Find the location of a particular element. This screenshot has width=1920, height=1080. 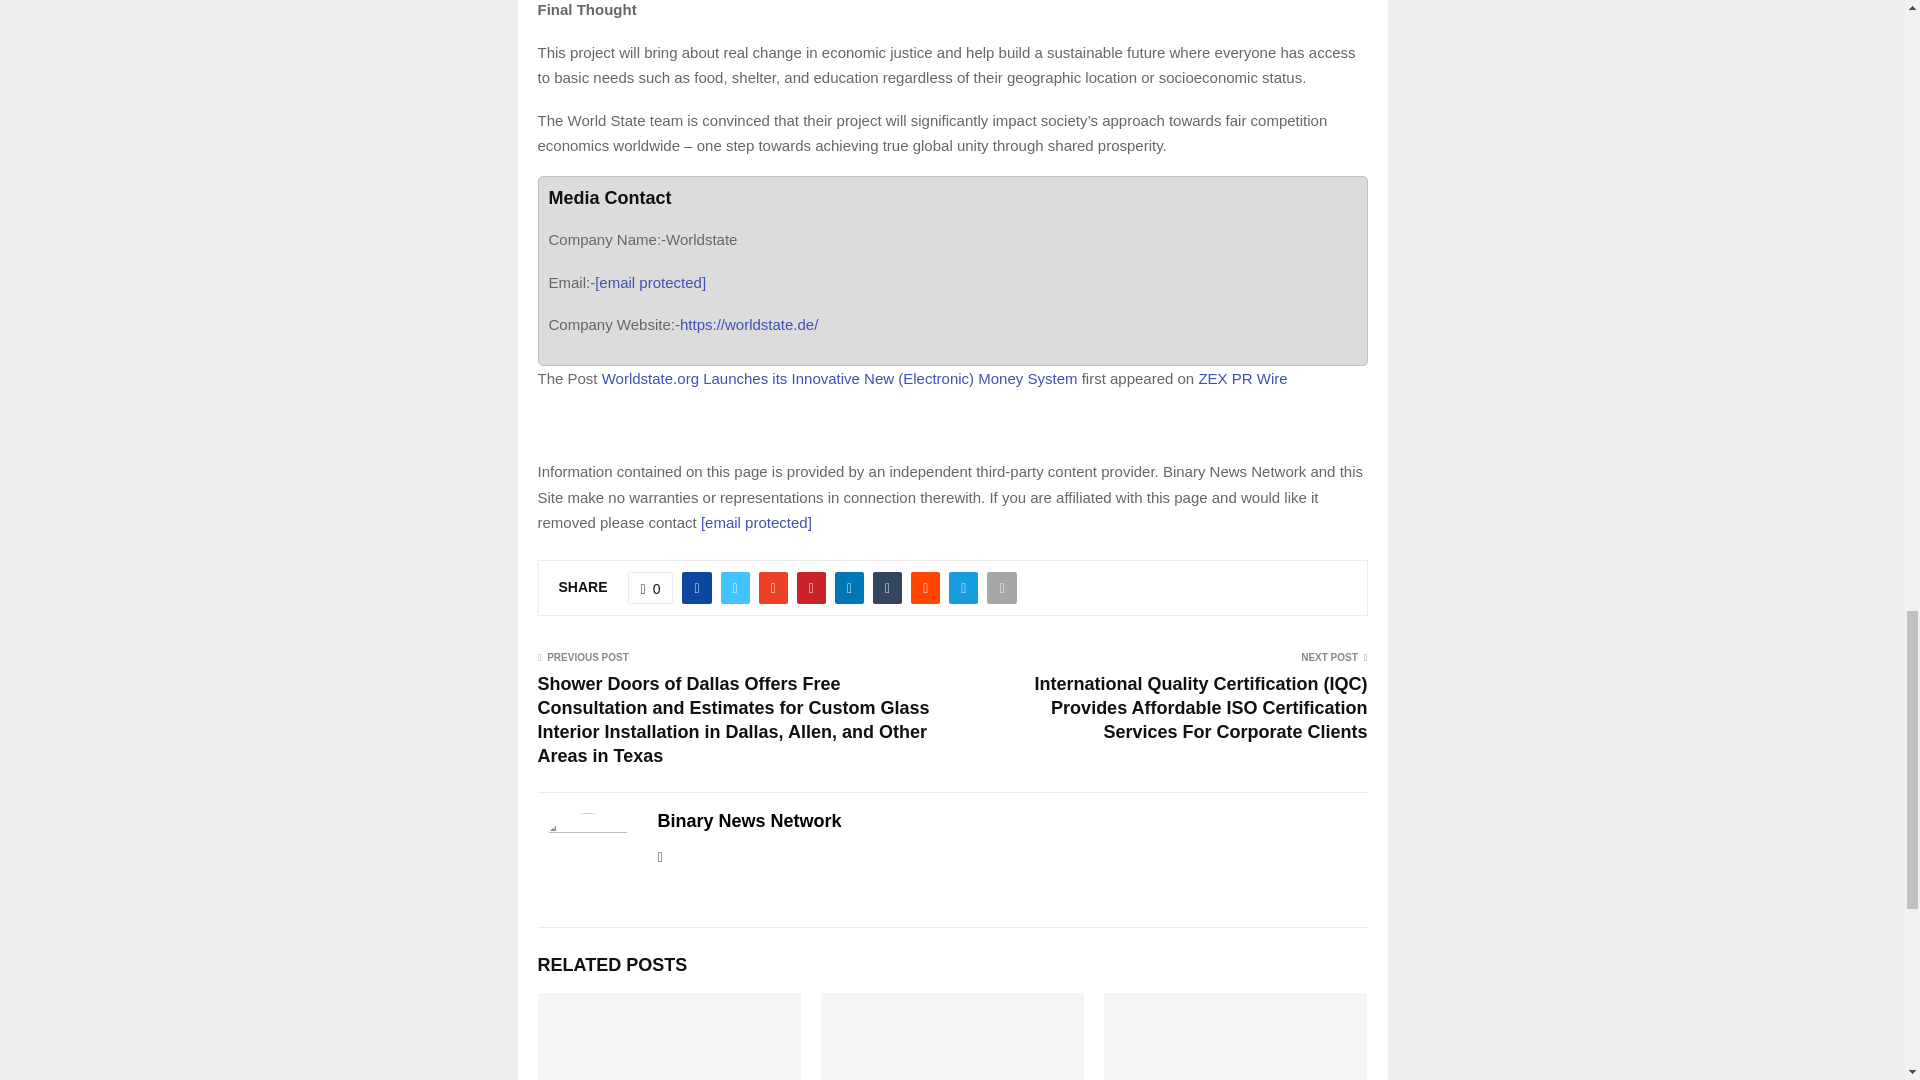

0 is located at coordinates (650, 588).